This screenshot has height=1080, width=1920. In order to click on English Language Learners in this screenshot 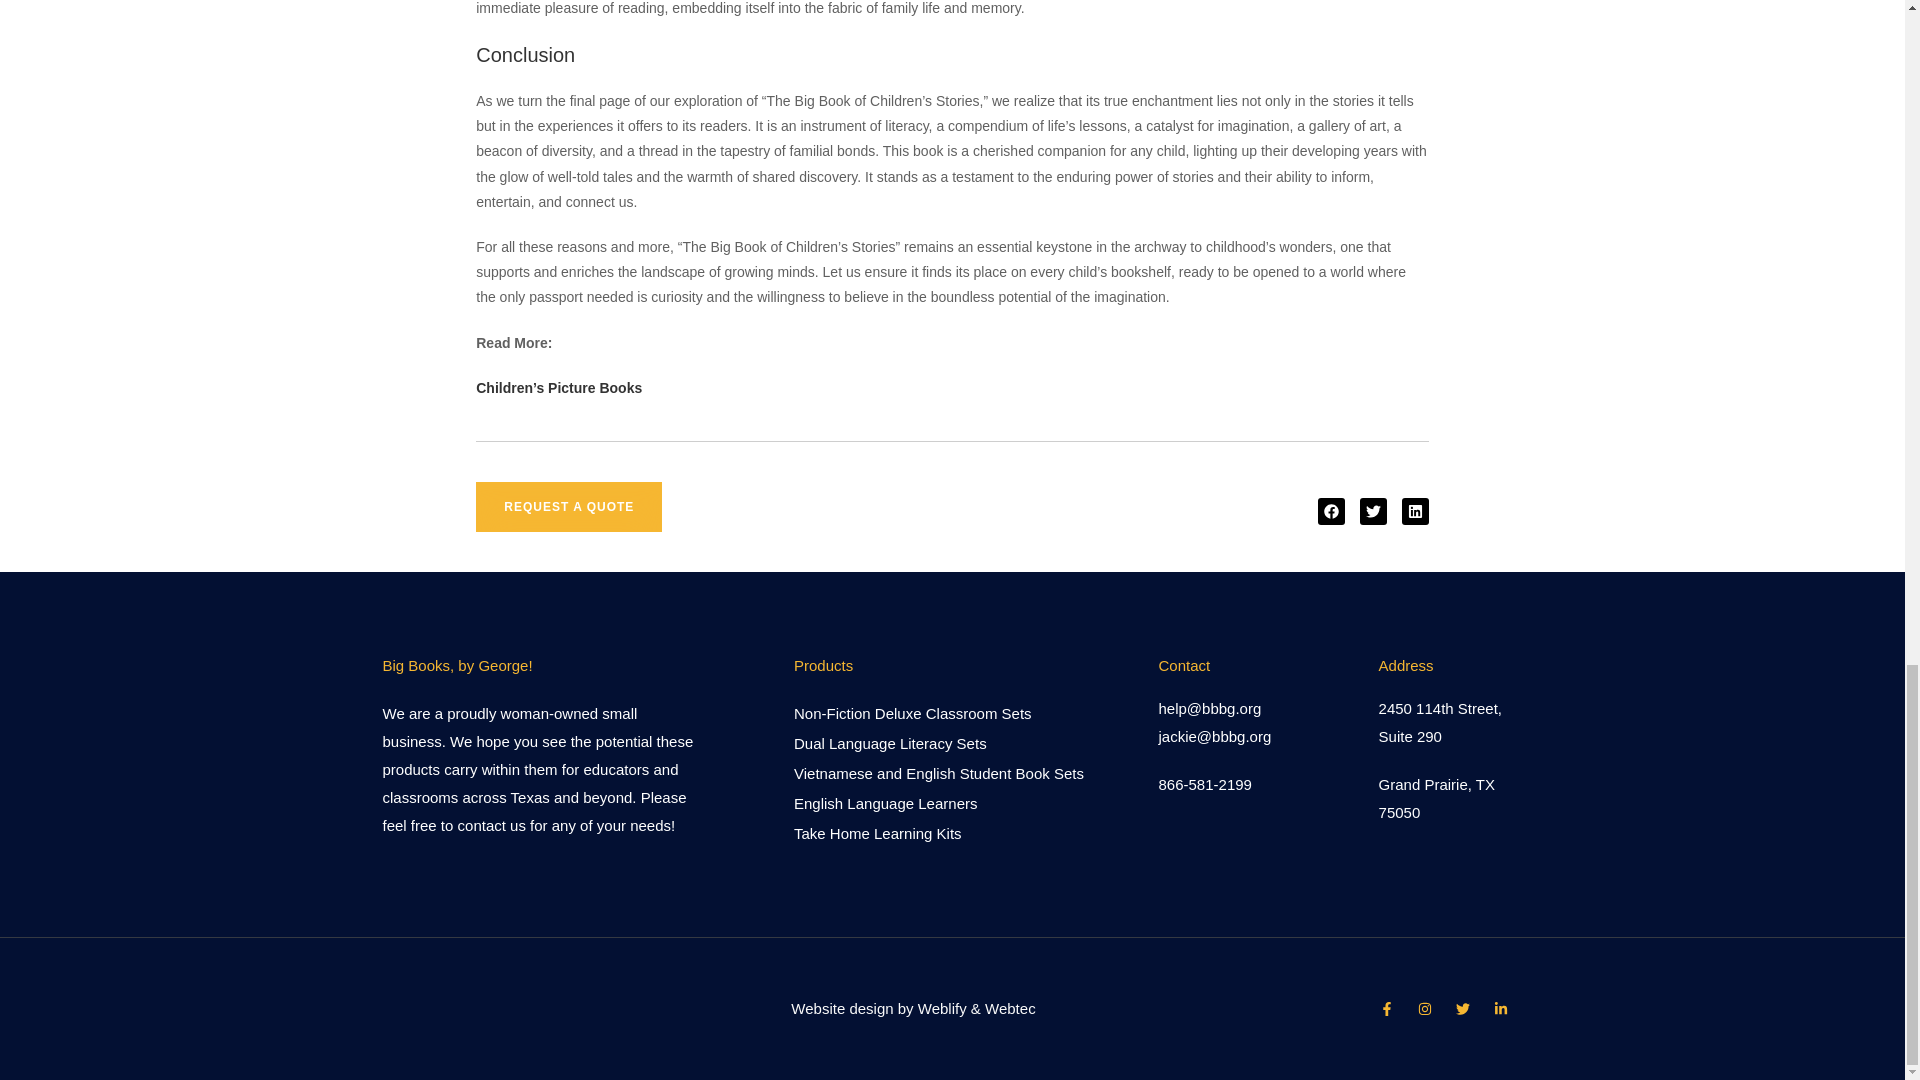, I will do `click(939, 802)`.